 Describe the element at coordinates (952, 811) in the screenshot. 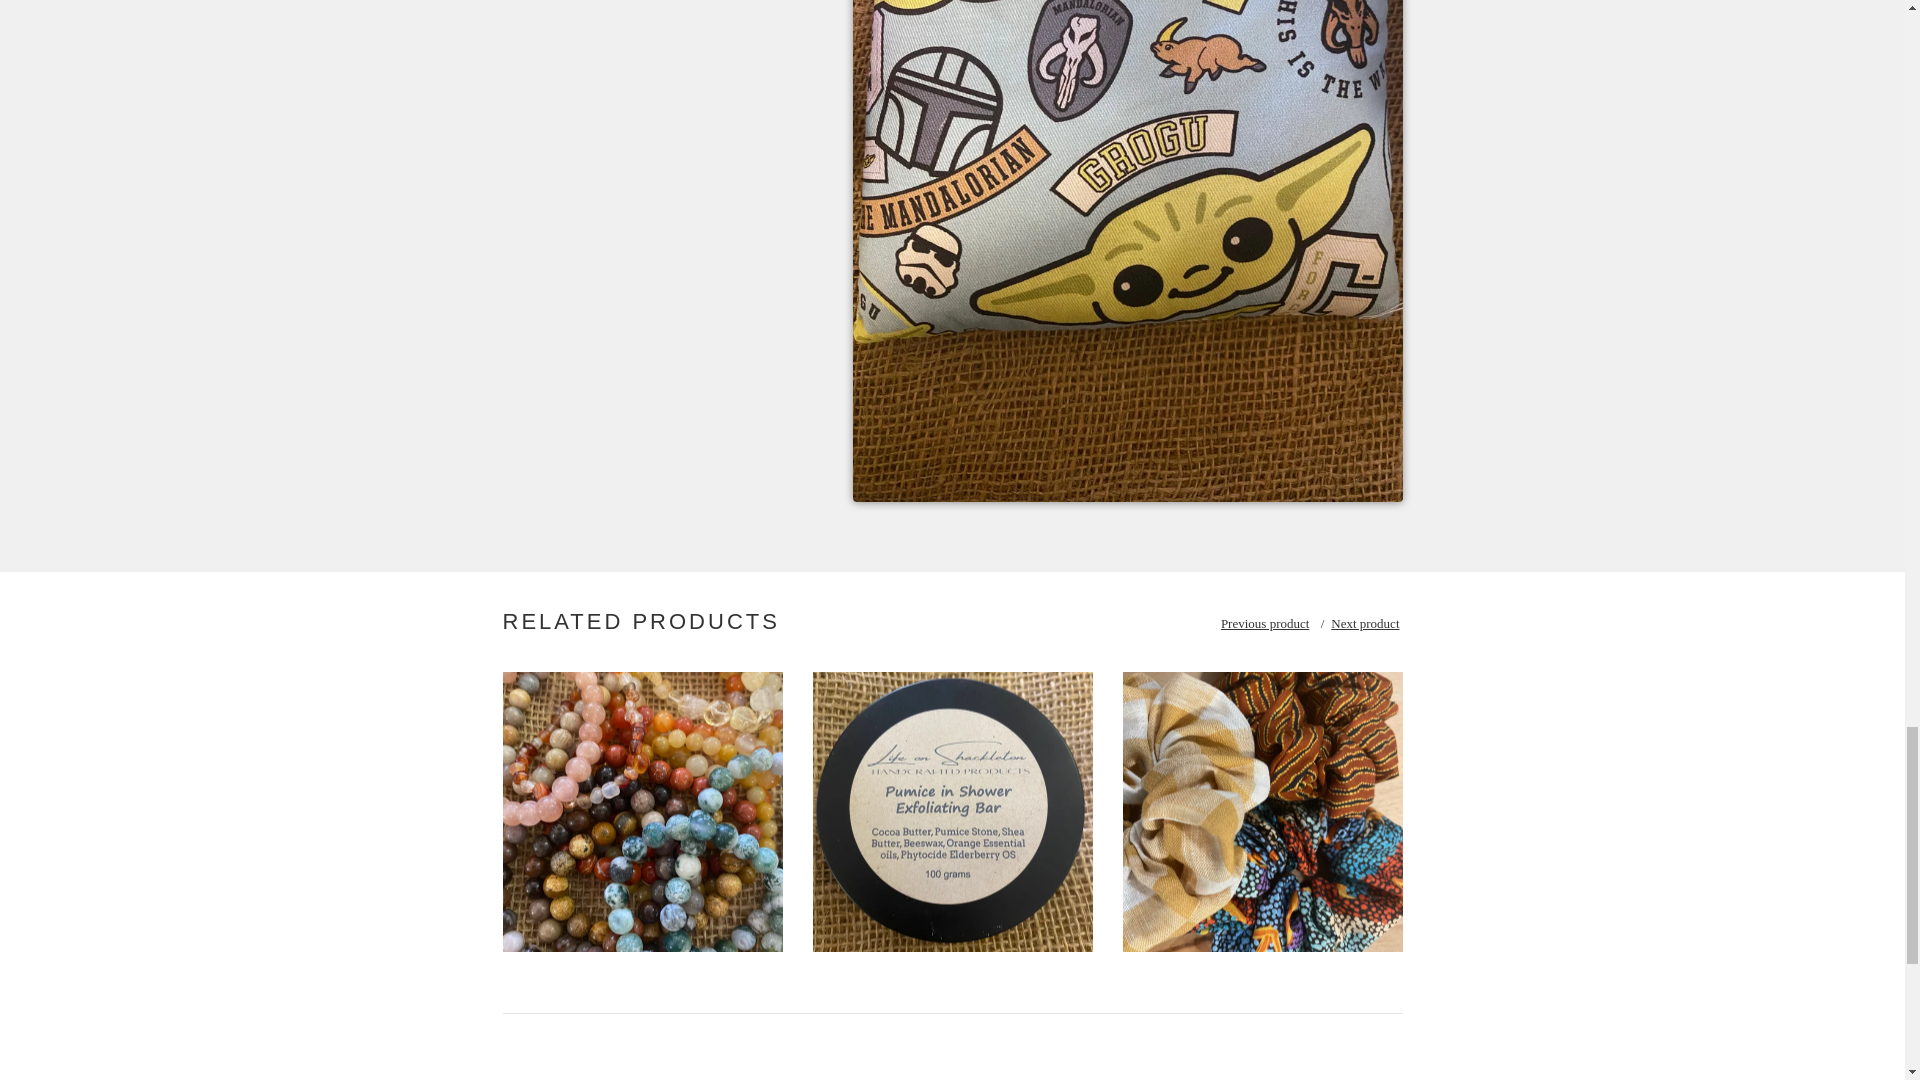

I see `View Pumice Exfoliating Bar` at that location.